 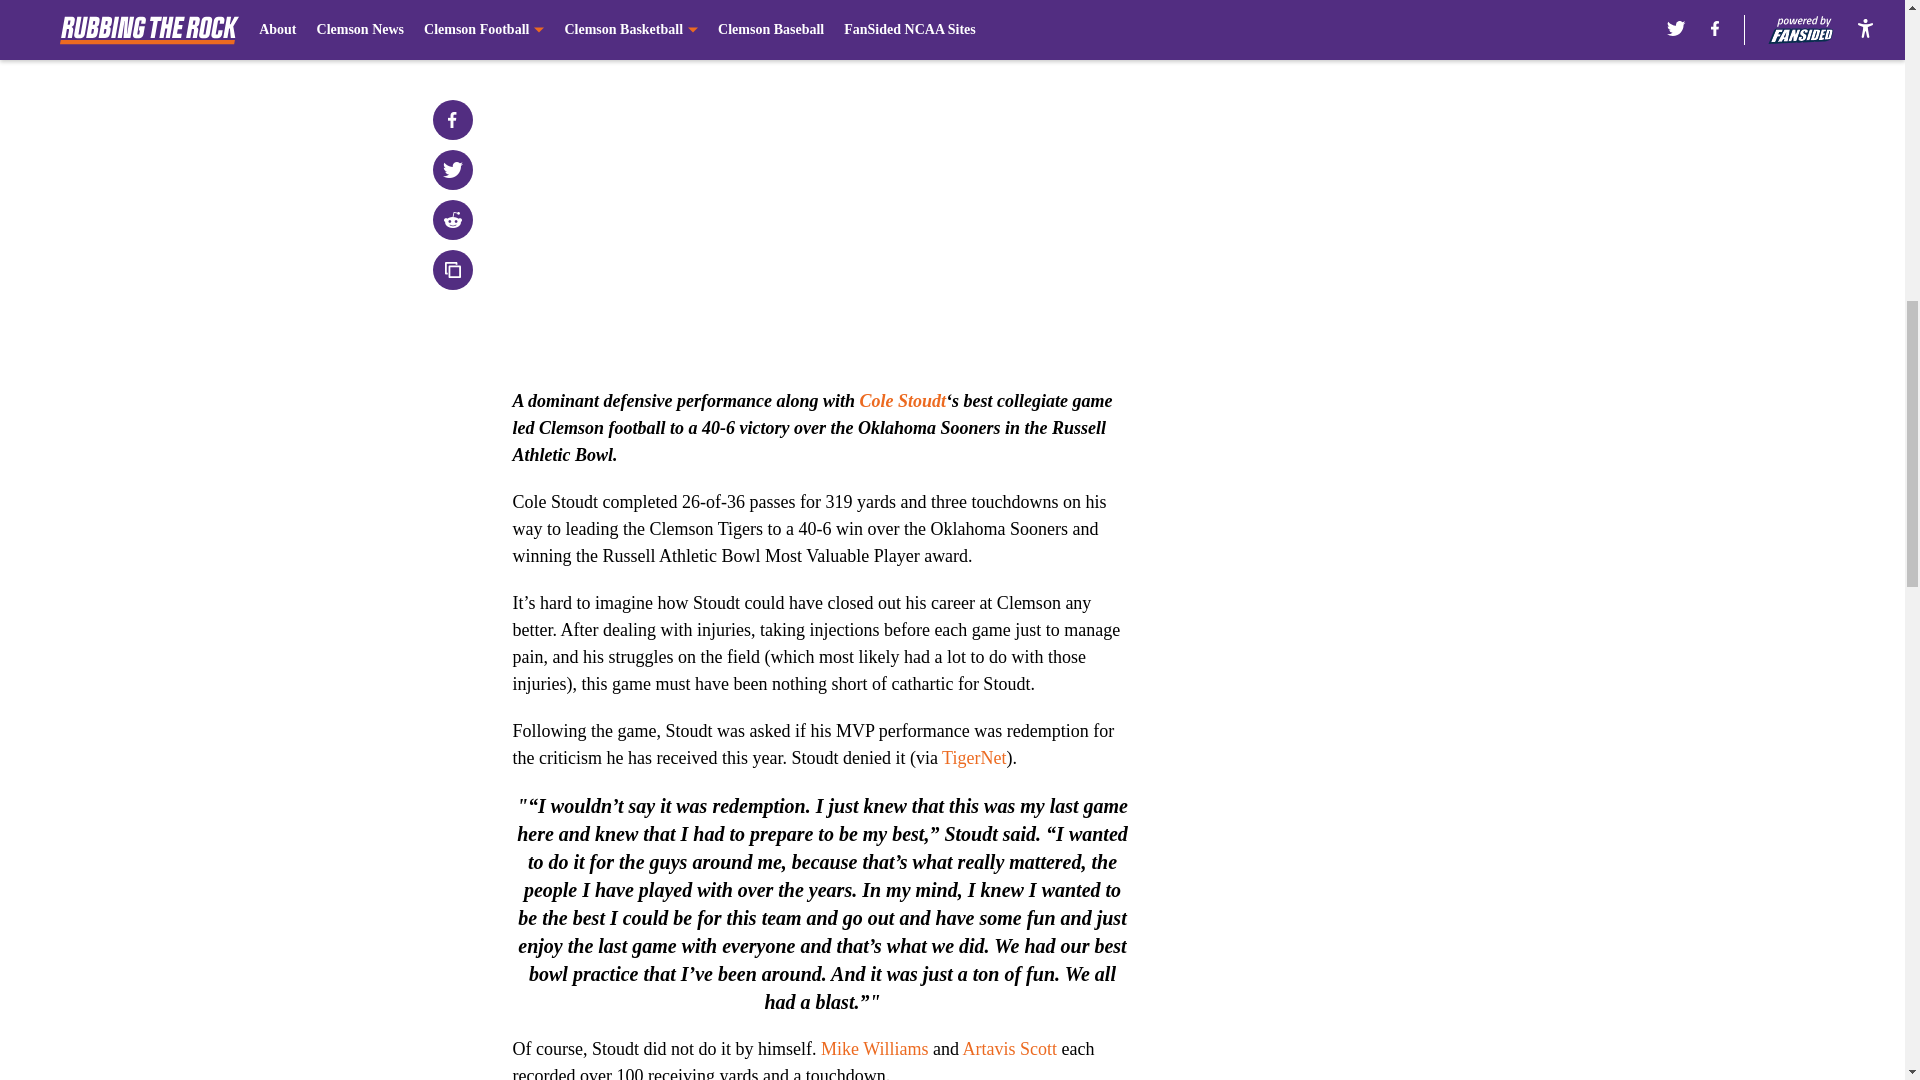 I want to click on Artavis Scott, so click(x=1009, y=1048).